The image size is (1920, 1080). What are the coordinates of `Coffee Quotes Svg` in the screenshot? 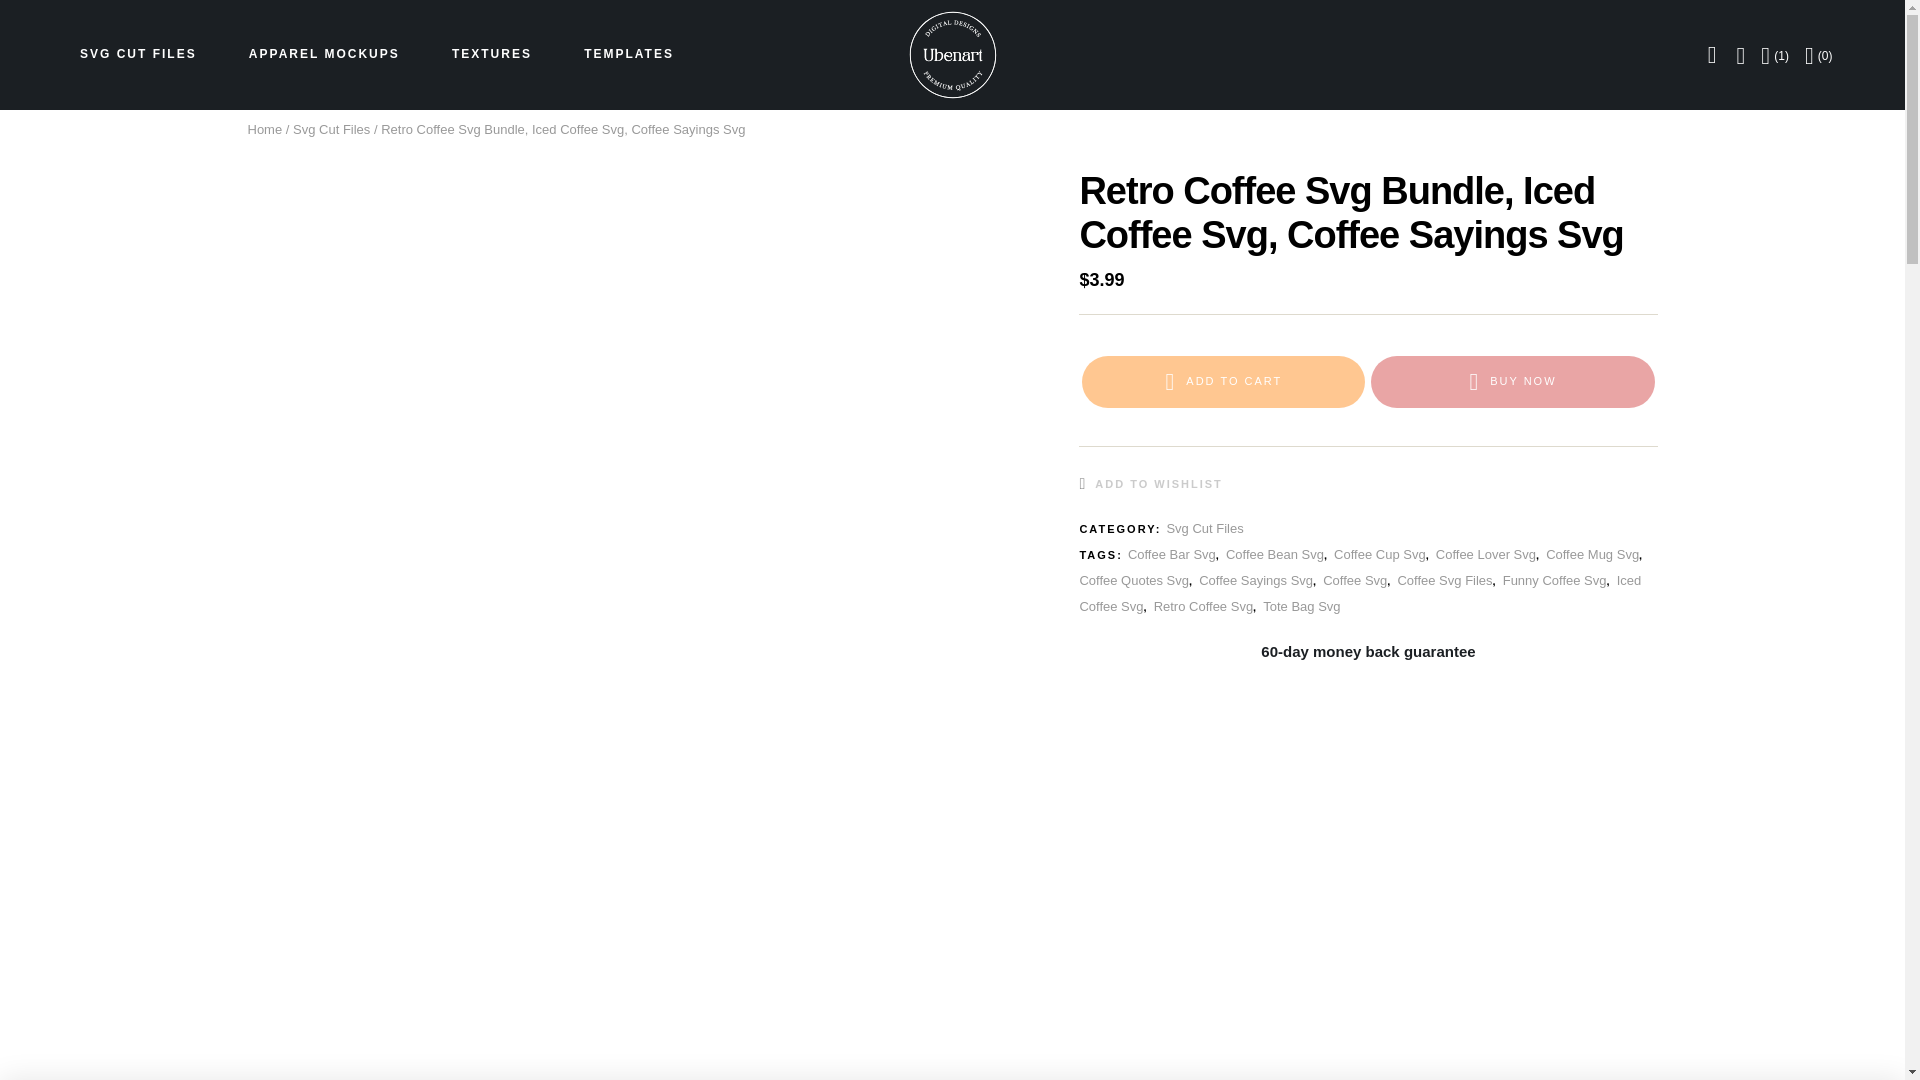 It's located at (1134, 580).